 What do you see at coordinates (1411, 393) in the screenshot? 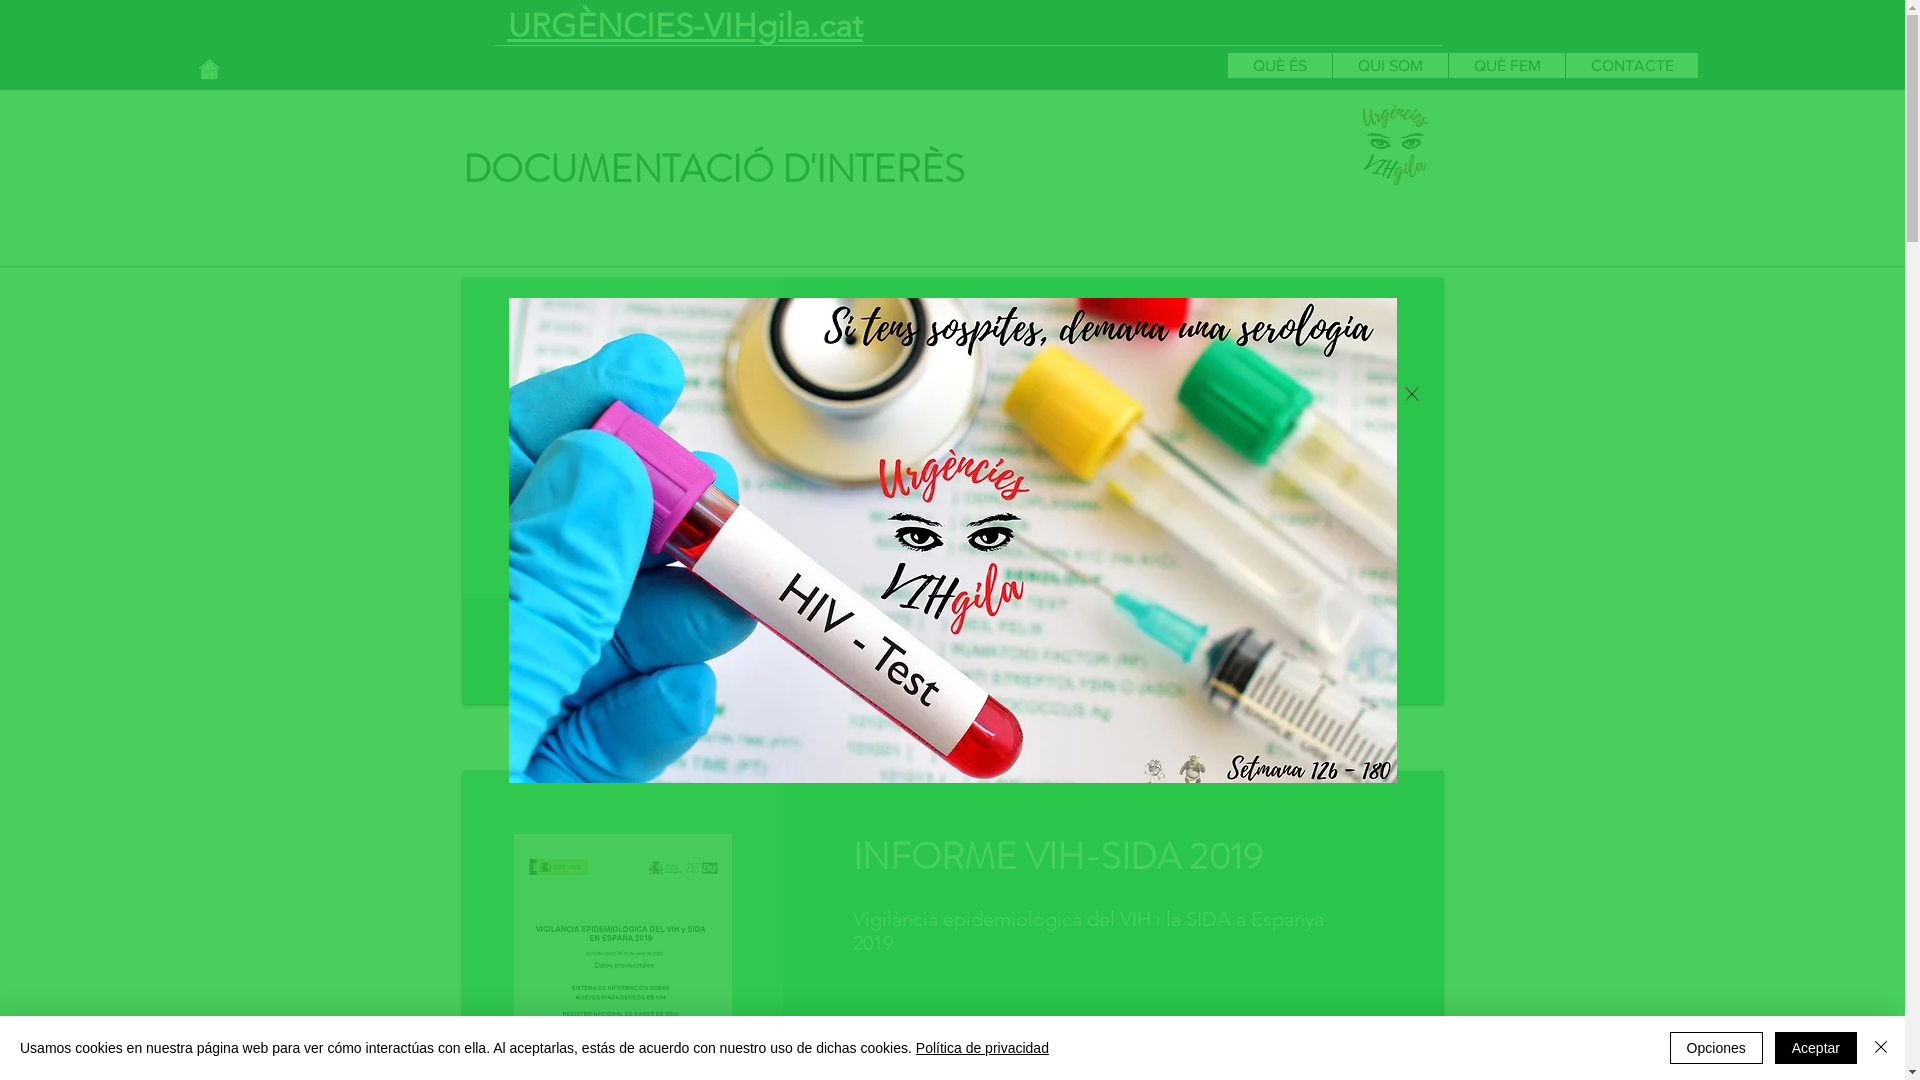
I see `Back to site` at bounding box center [1411, 393].